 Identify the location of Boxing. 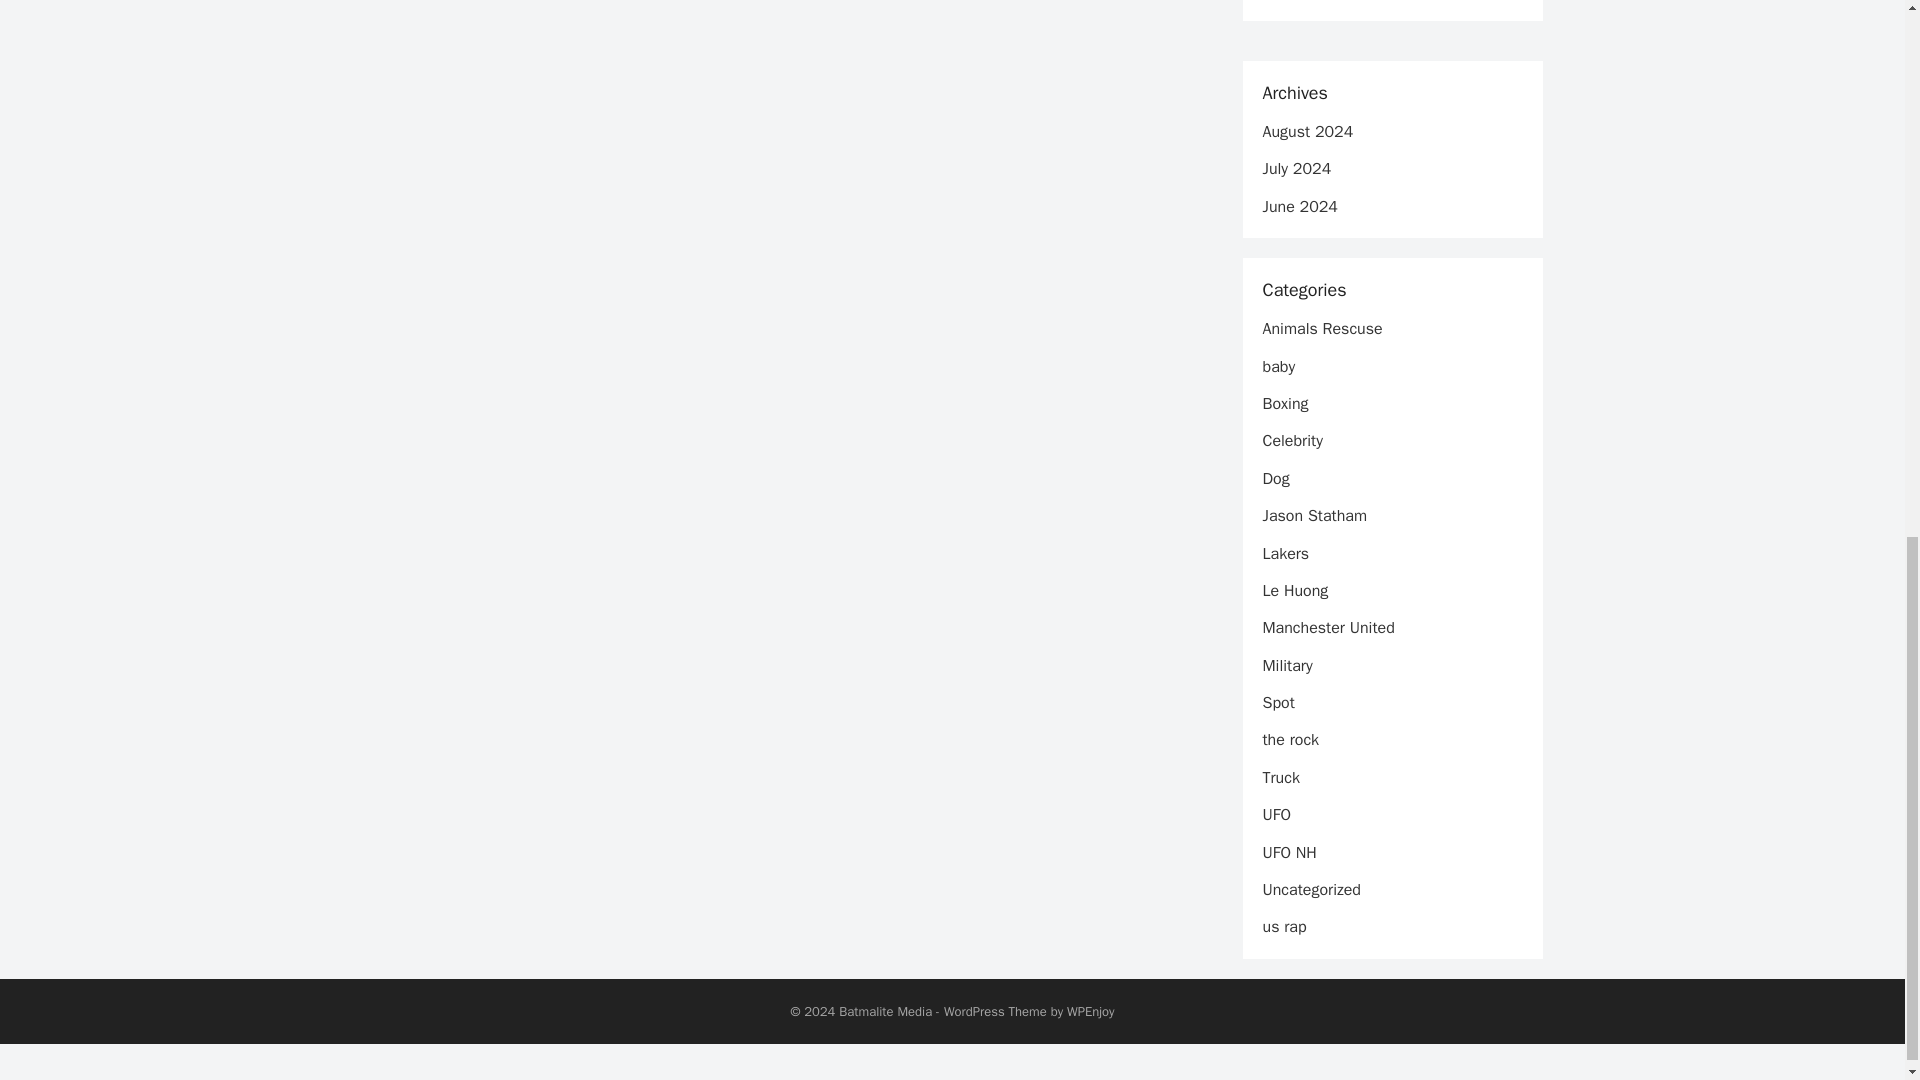
(1284, 404).